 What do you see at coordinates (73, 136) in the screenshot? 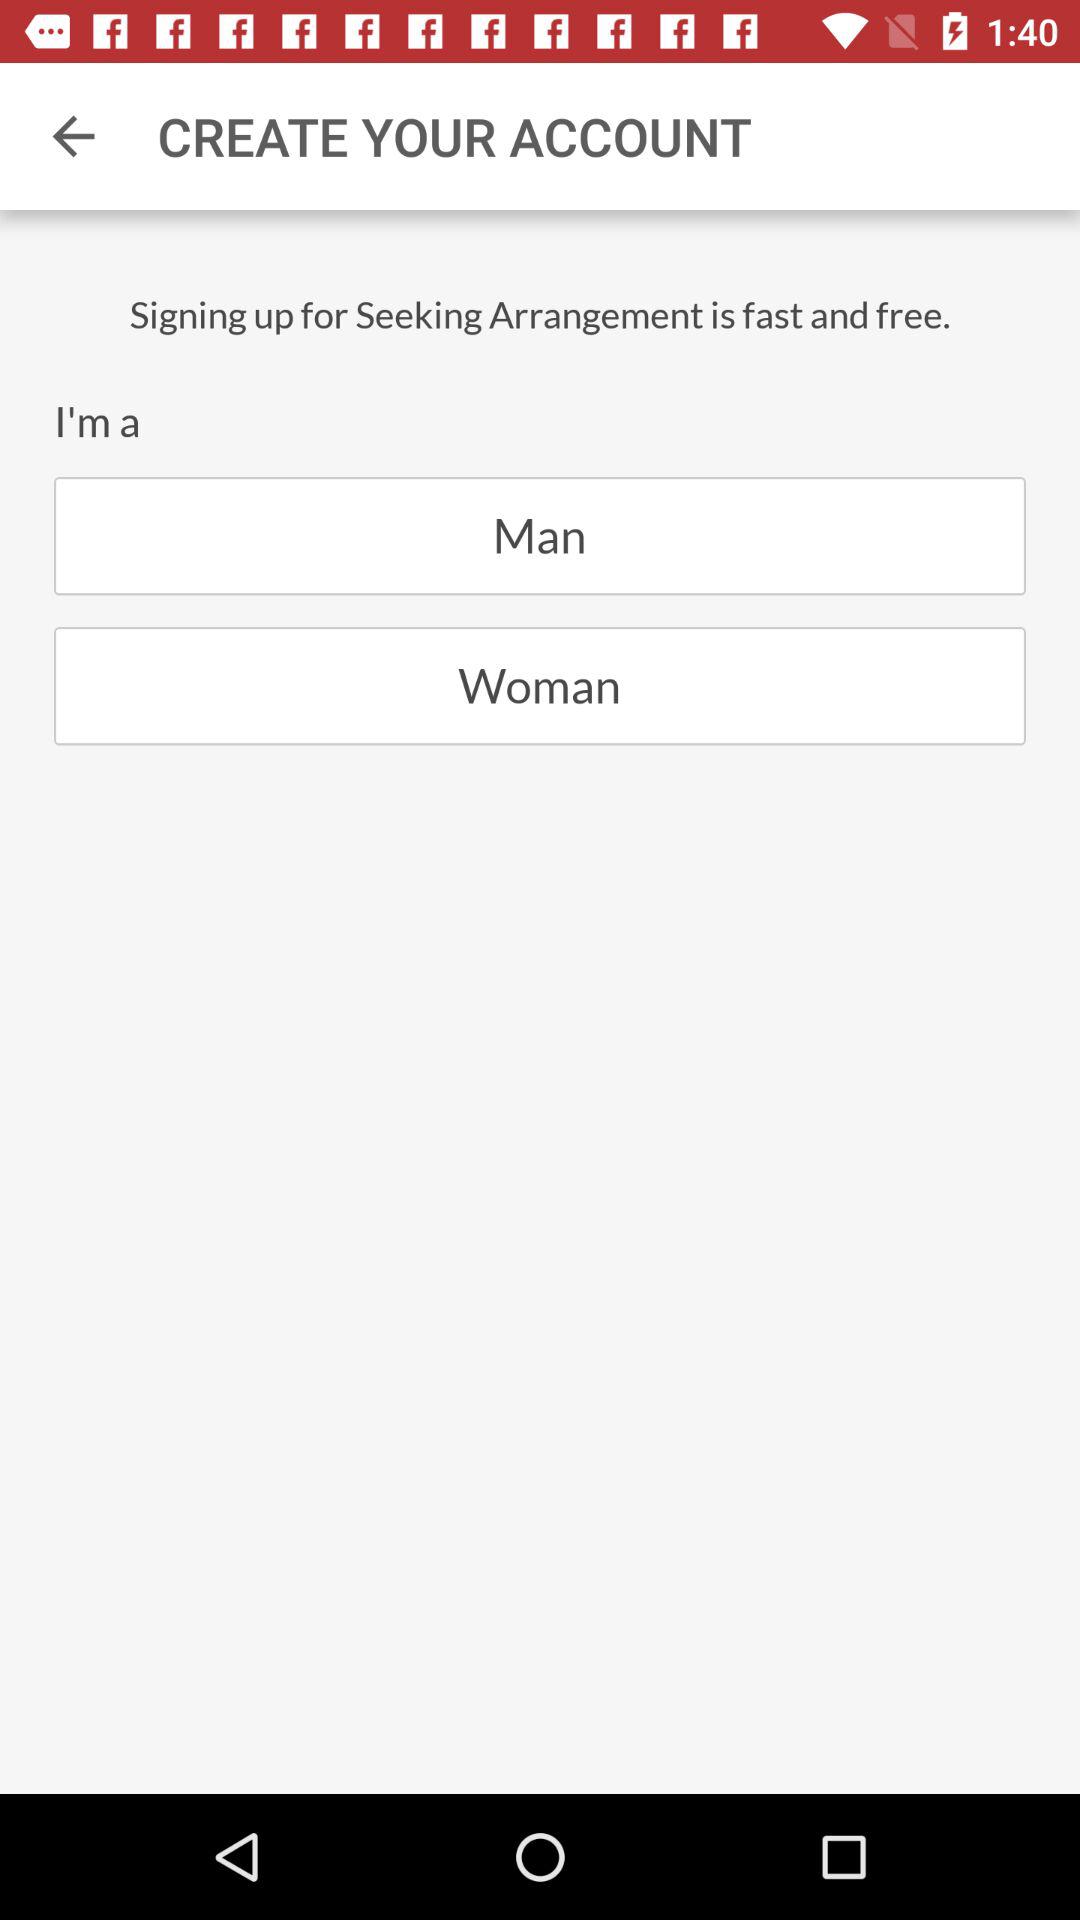
I see `turn off app next to create your account` at bounding box center [73, 136].